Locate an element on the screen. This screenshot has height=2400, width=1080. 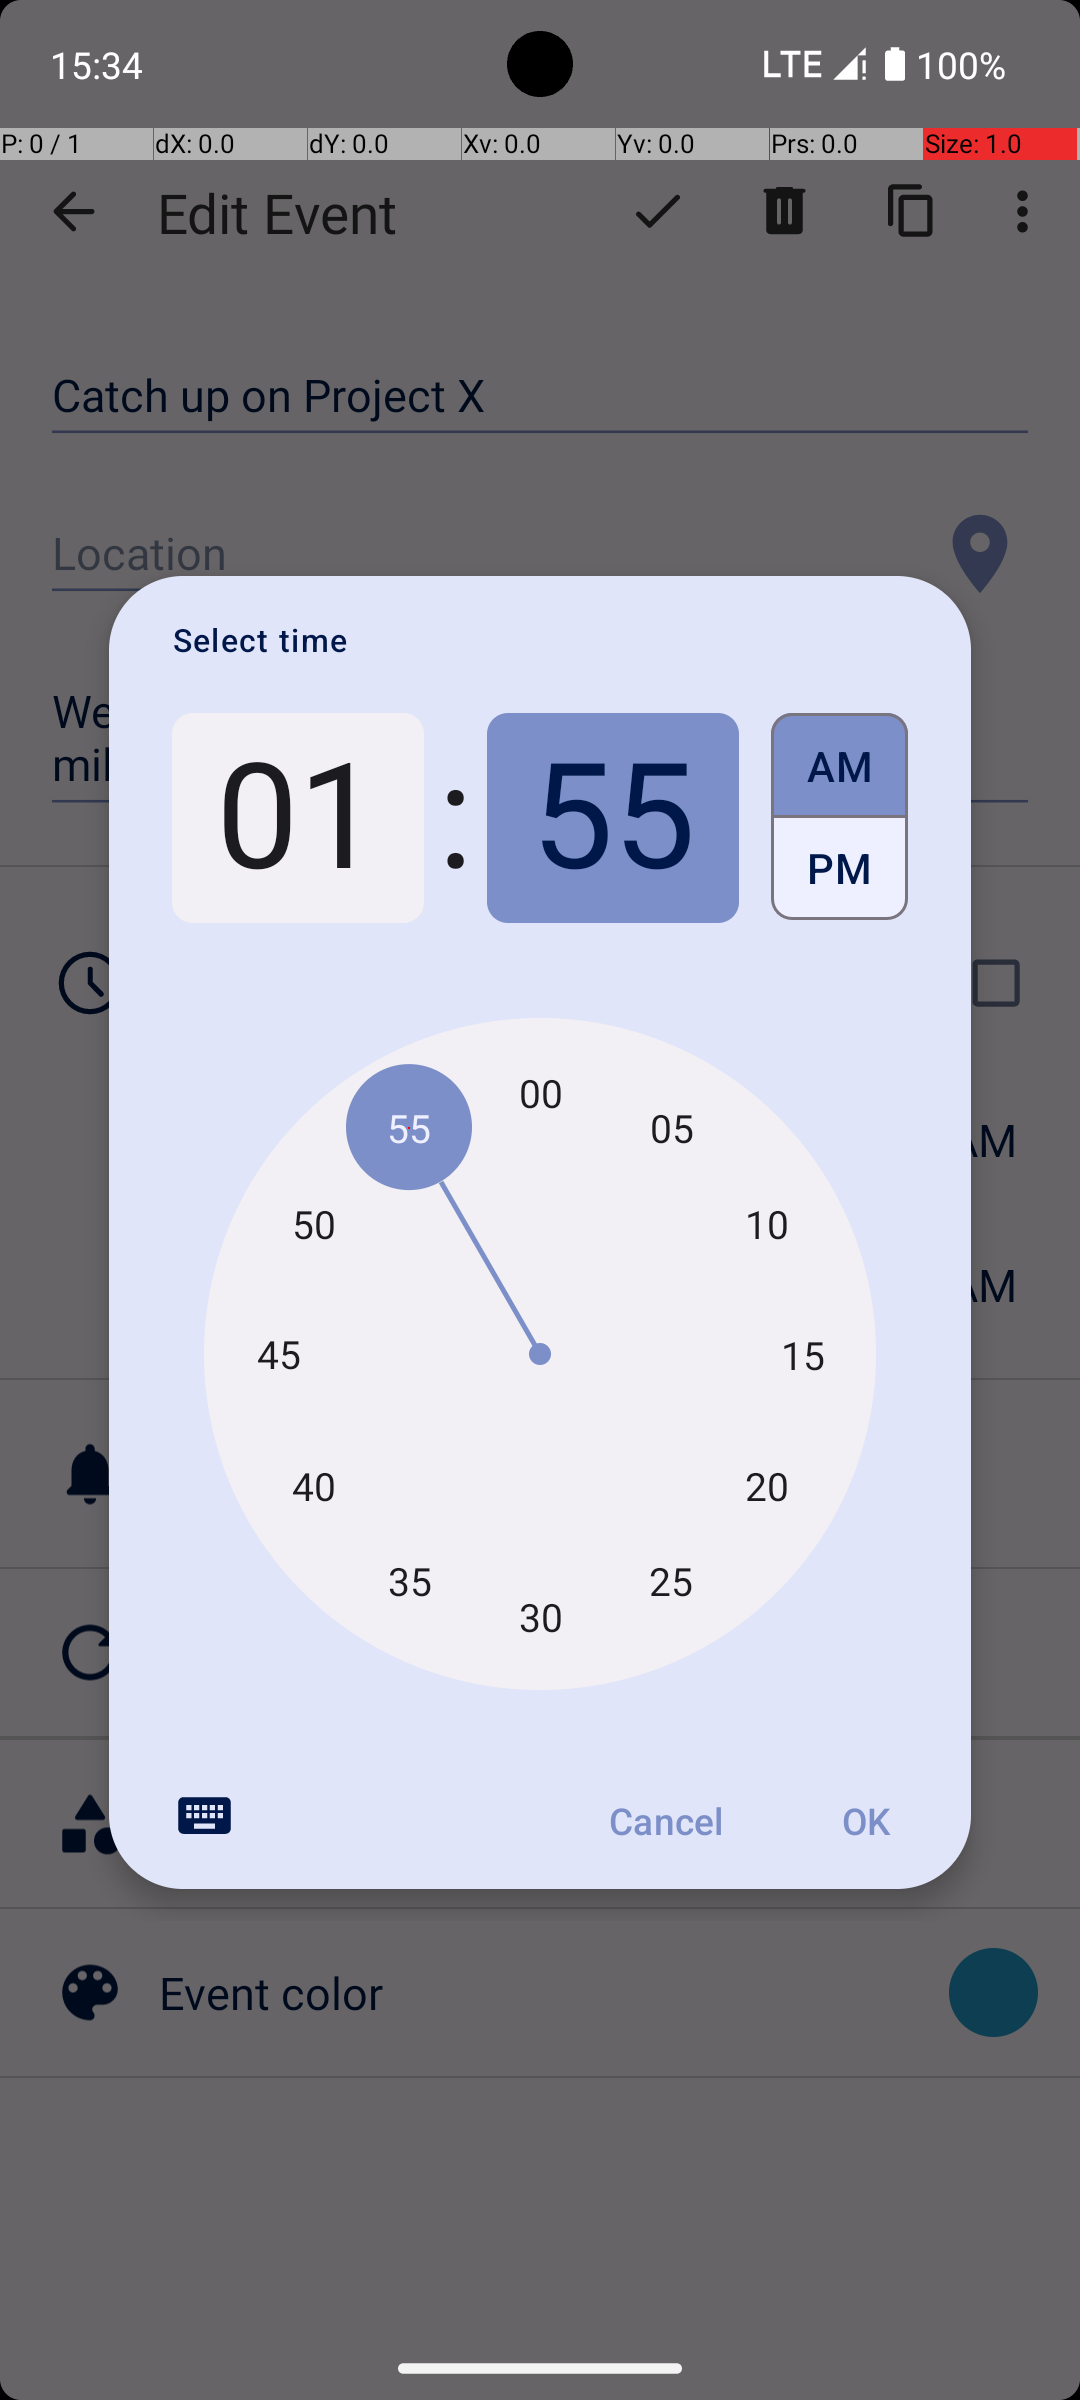
01 is located at coordinates (298, 818).